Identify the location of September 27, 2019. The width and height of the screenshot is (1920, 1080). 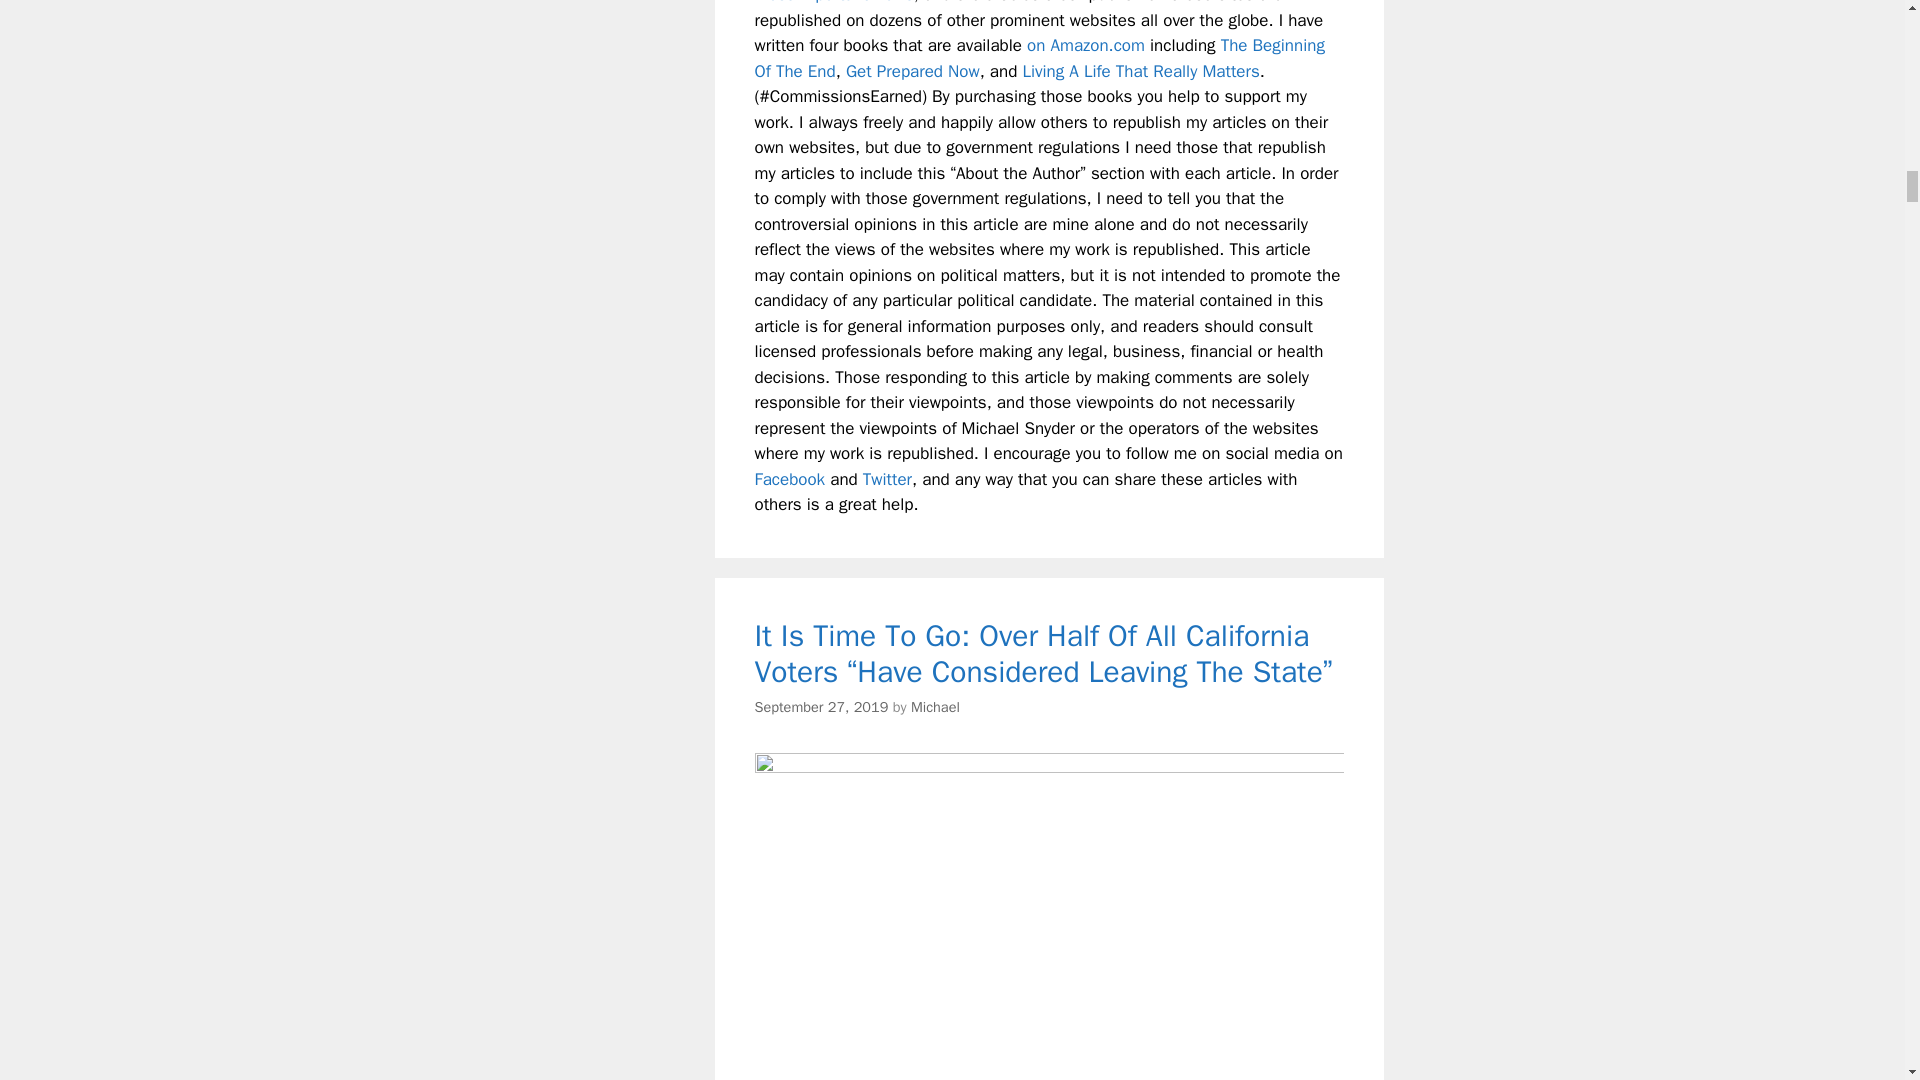
(820, 706).